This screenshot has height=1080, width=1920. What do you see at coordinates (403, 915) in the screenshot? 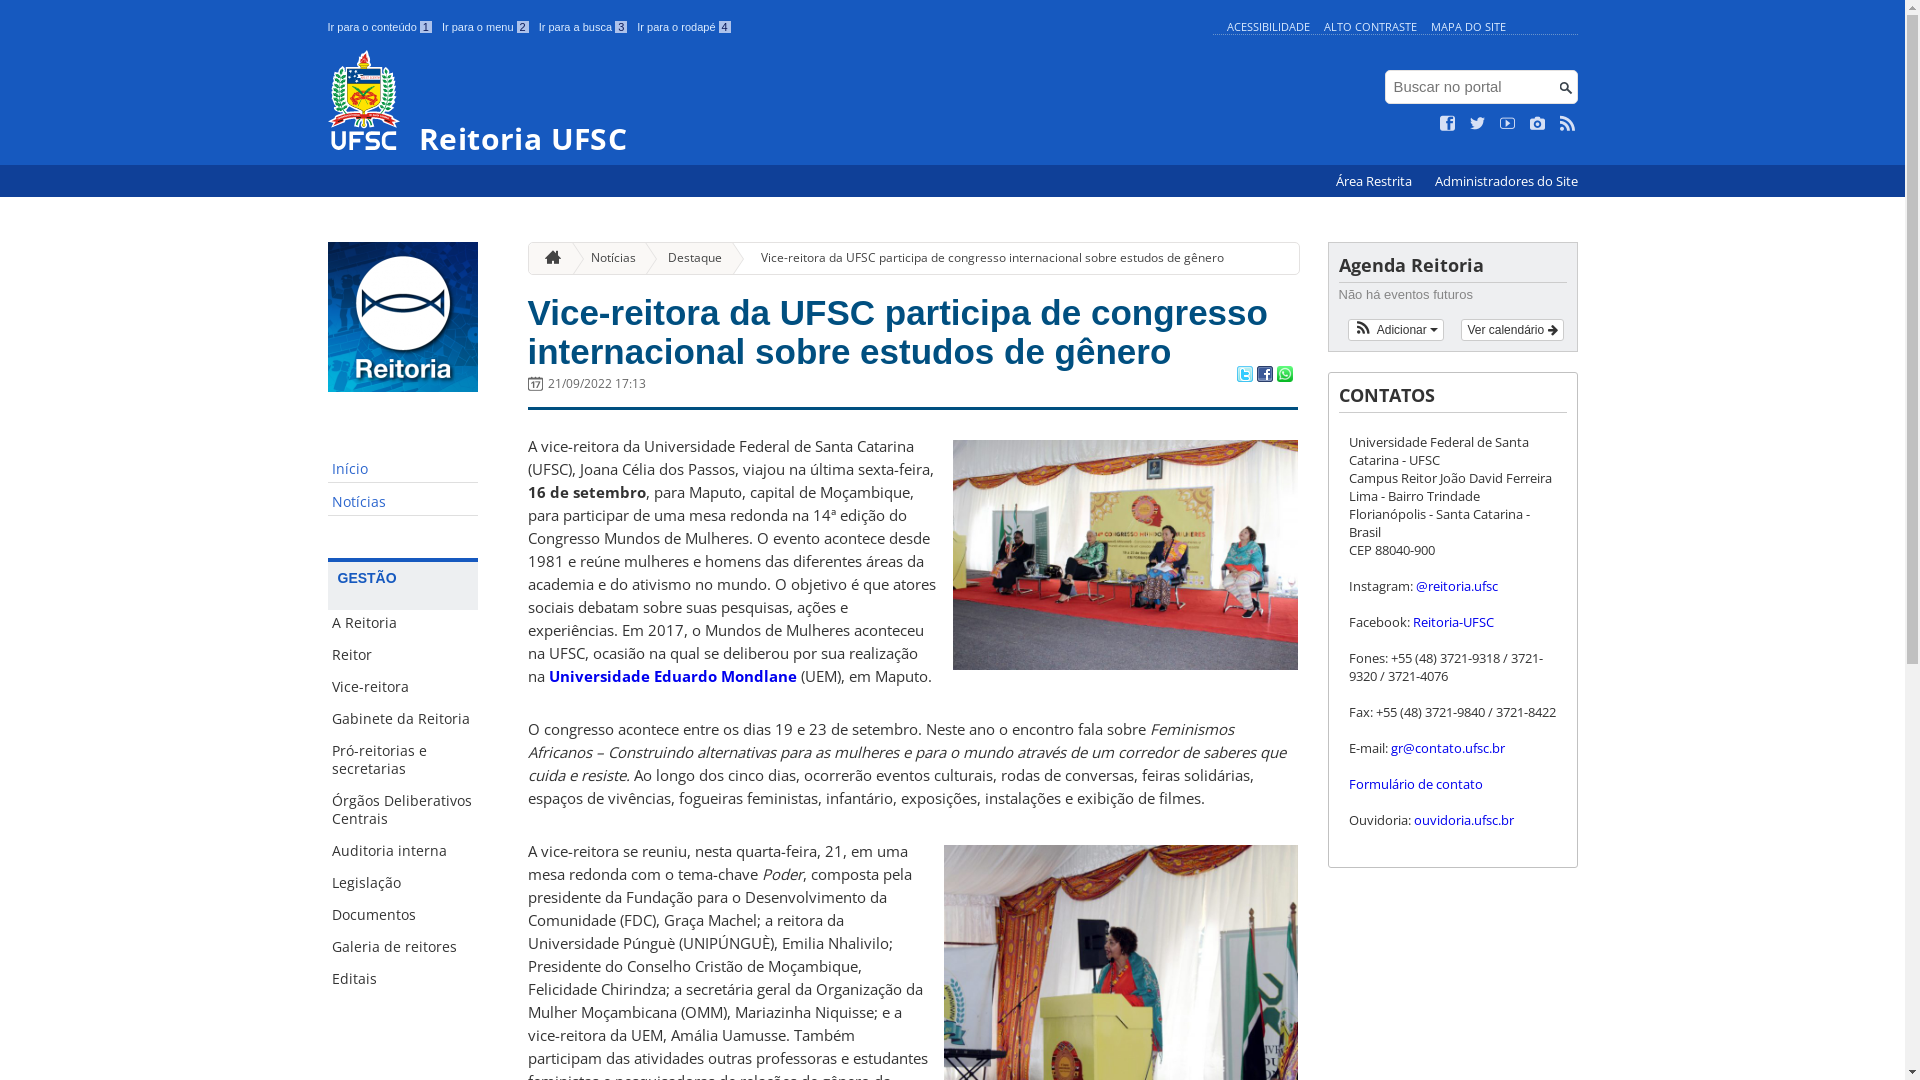
I see `Documentos` at bounding box center [403, 915].